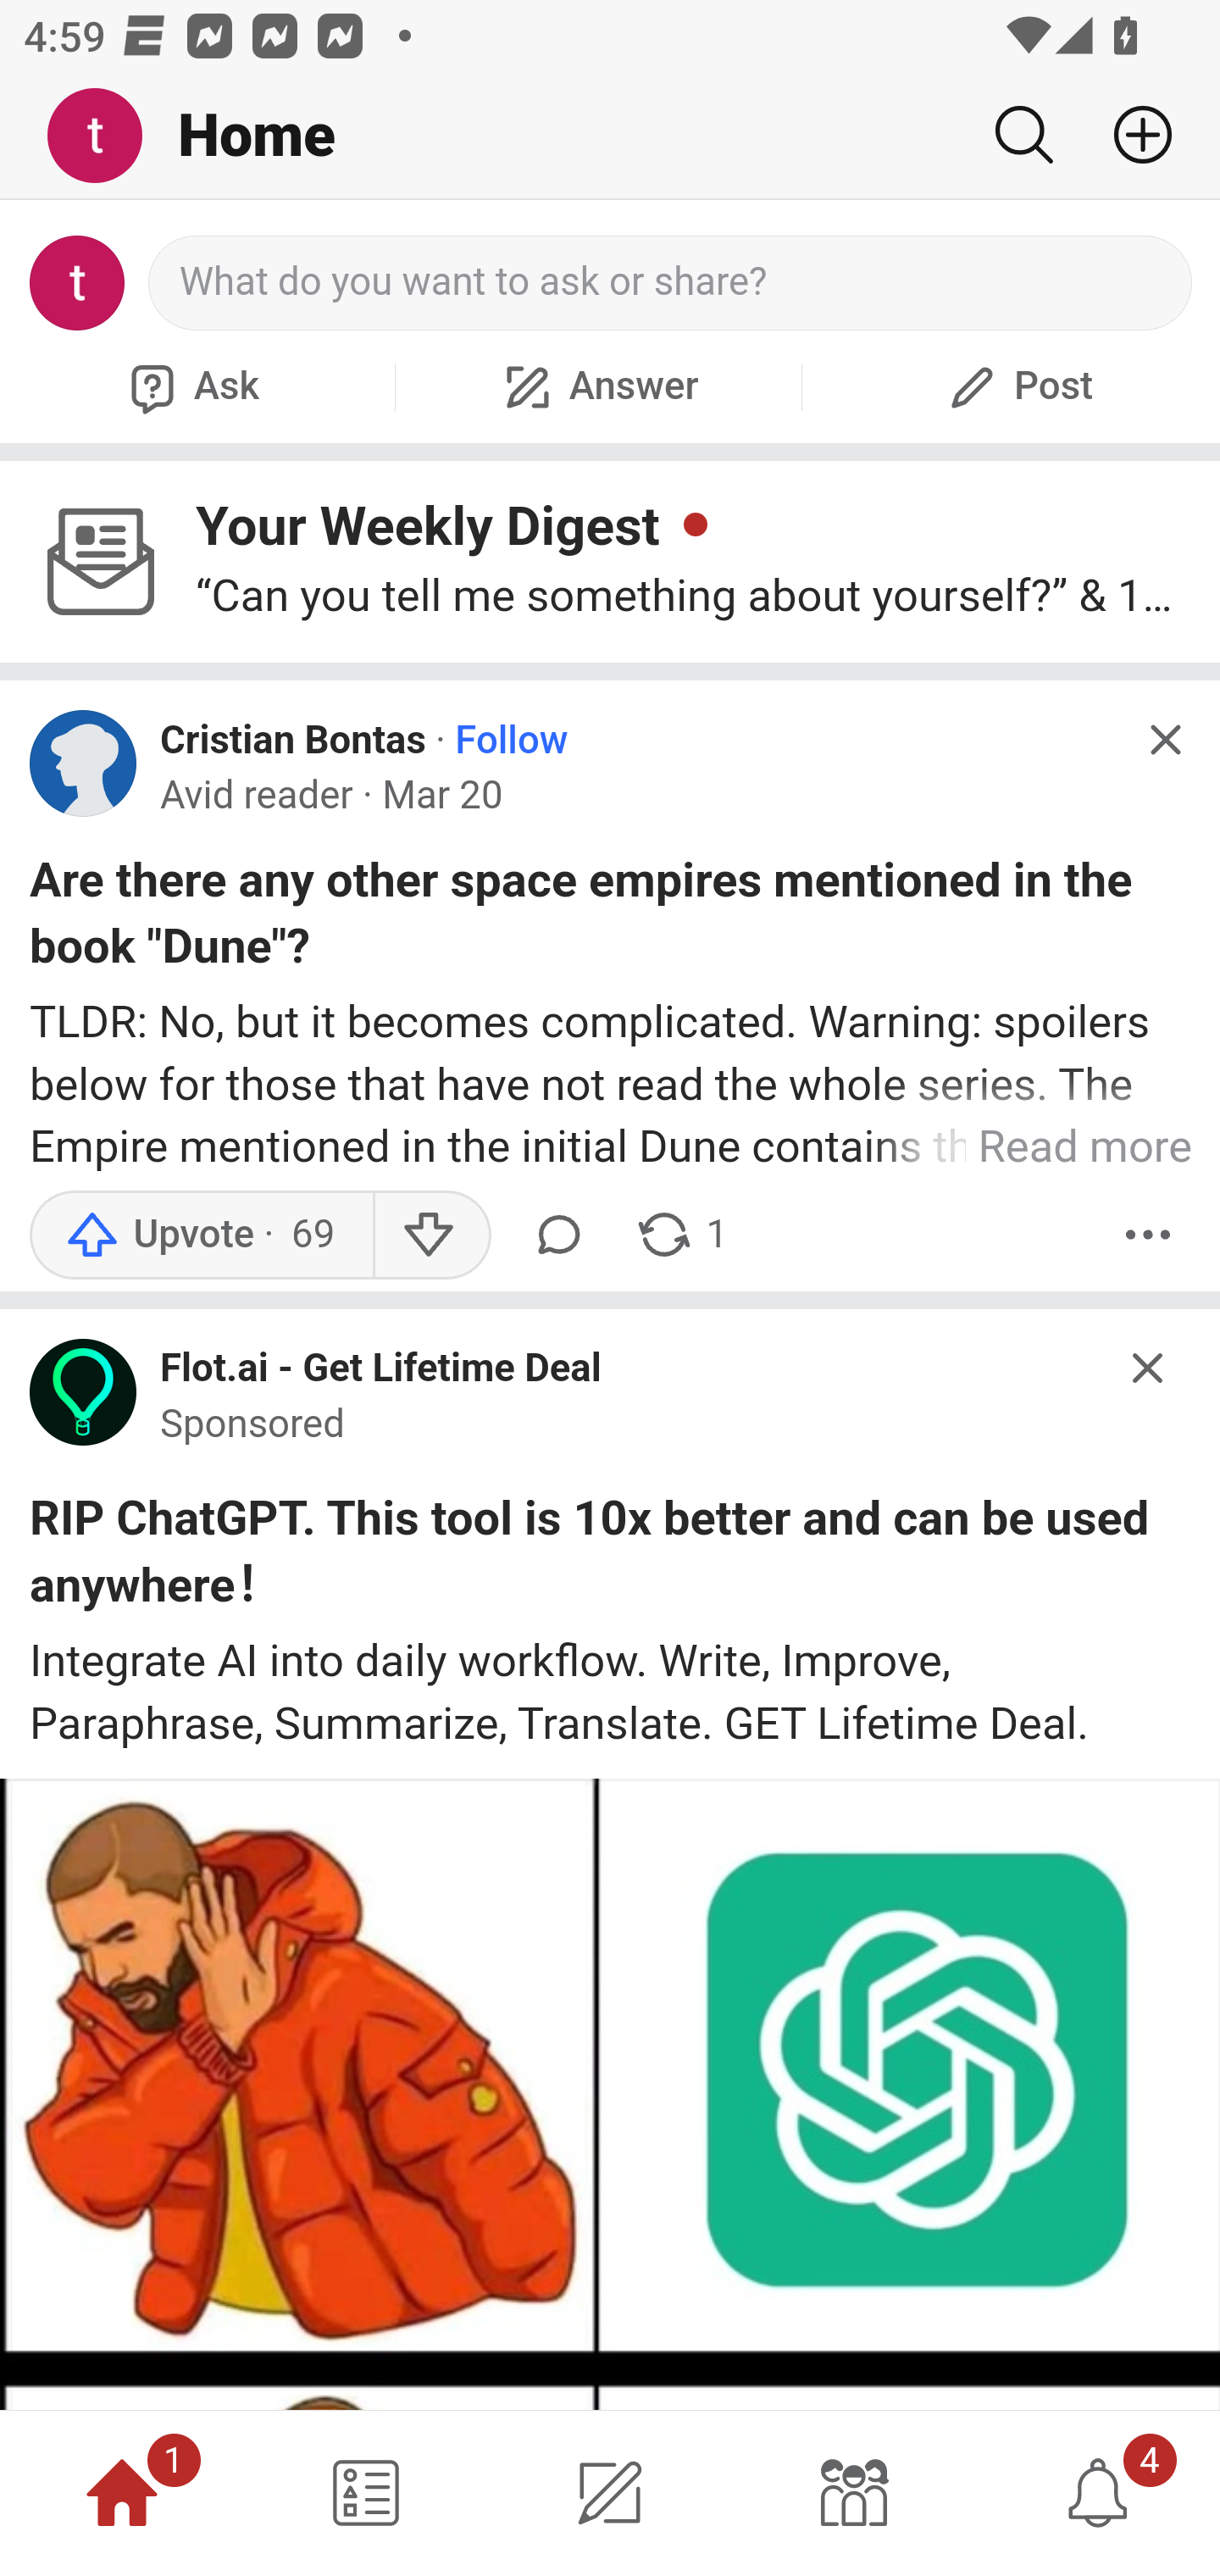  What do you see at coordinates (107, 136) in the screenshot?
I see `Me` at bounding box center [107, 136].